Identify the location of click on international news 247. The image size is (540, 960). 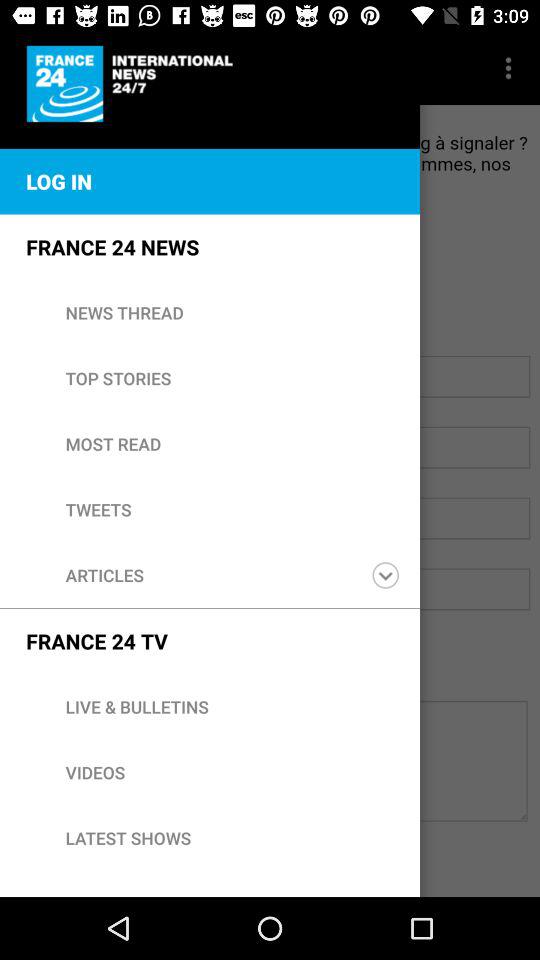
(134, 84).